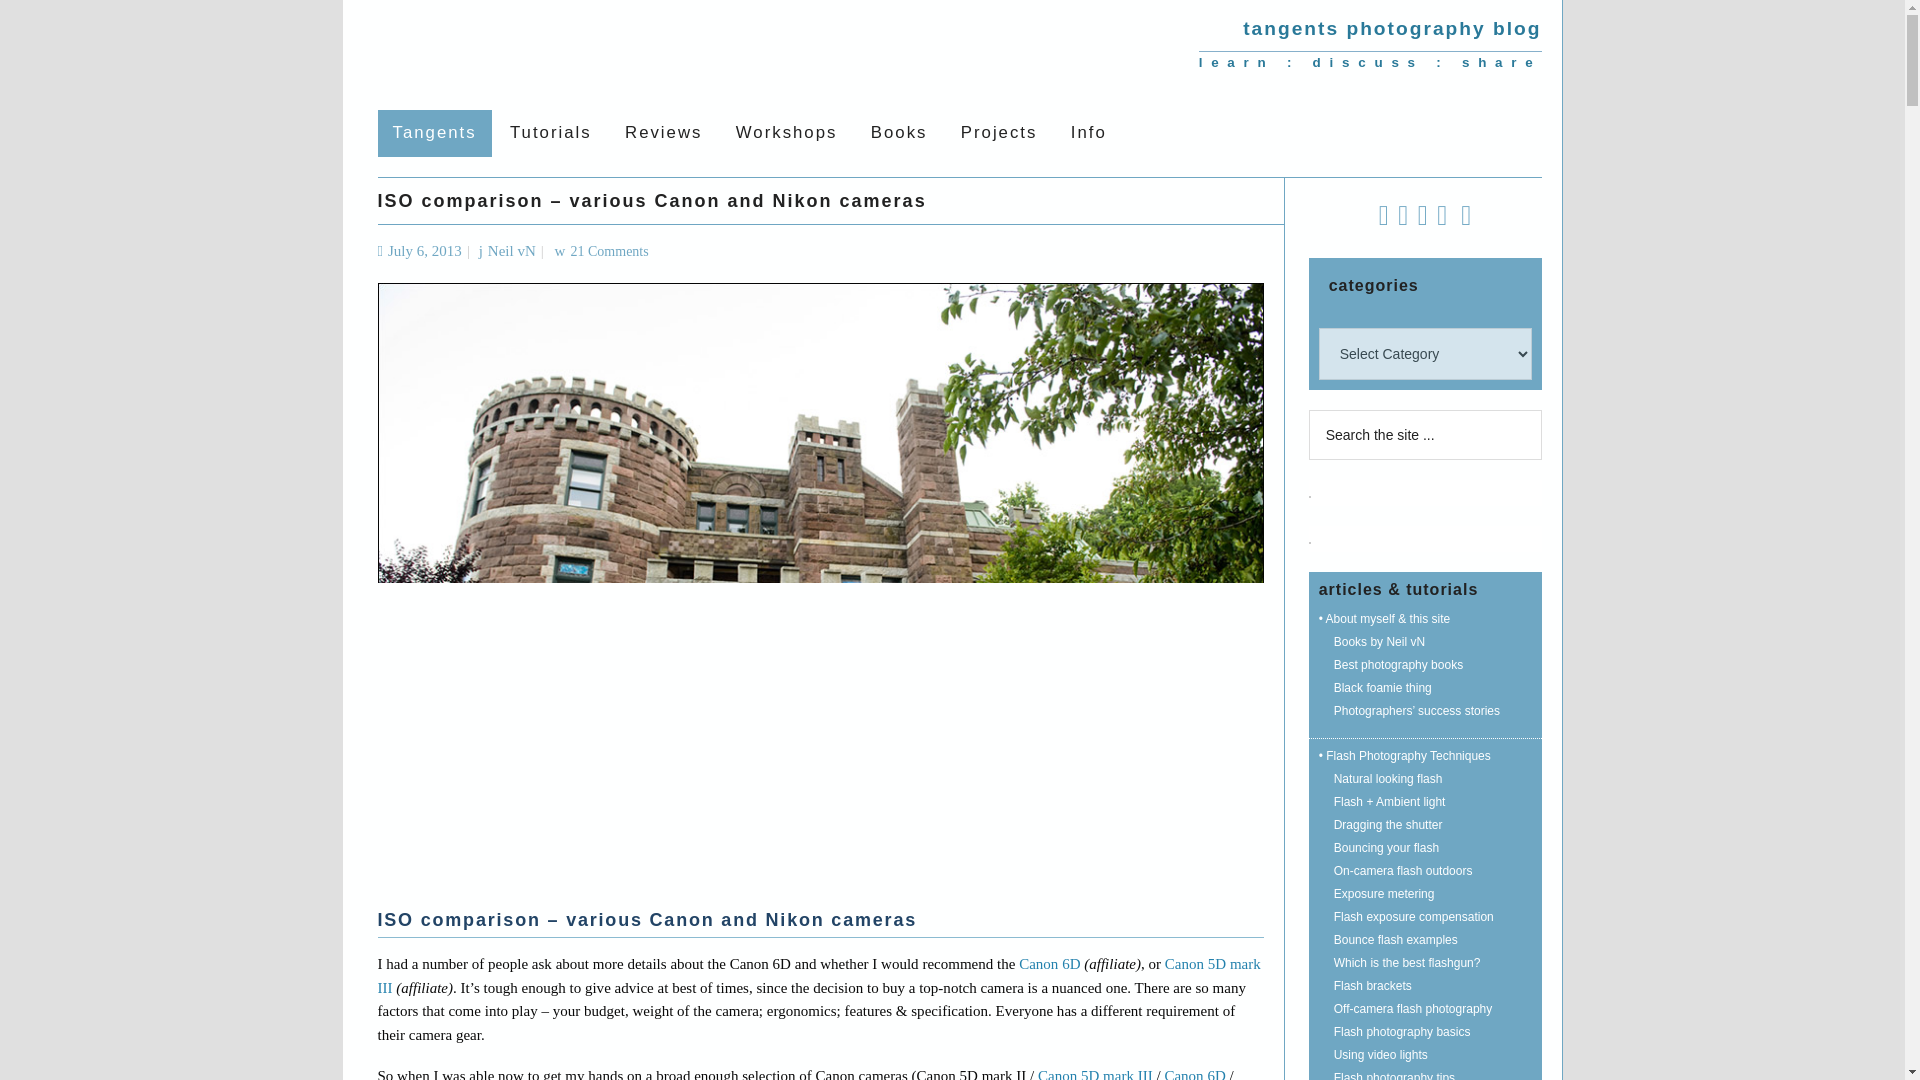  Describe the element at coordinates (663, 133) in the screenshot. I see `Reviews` at that location.